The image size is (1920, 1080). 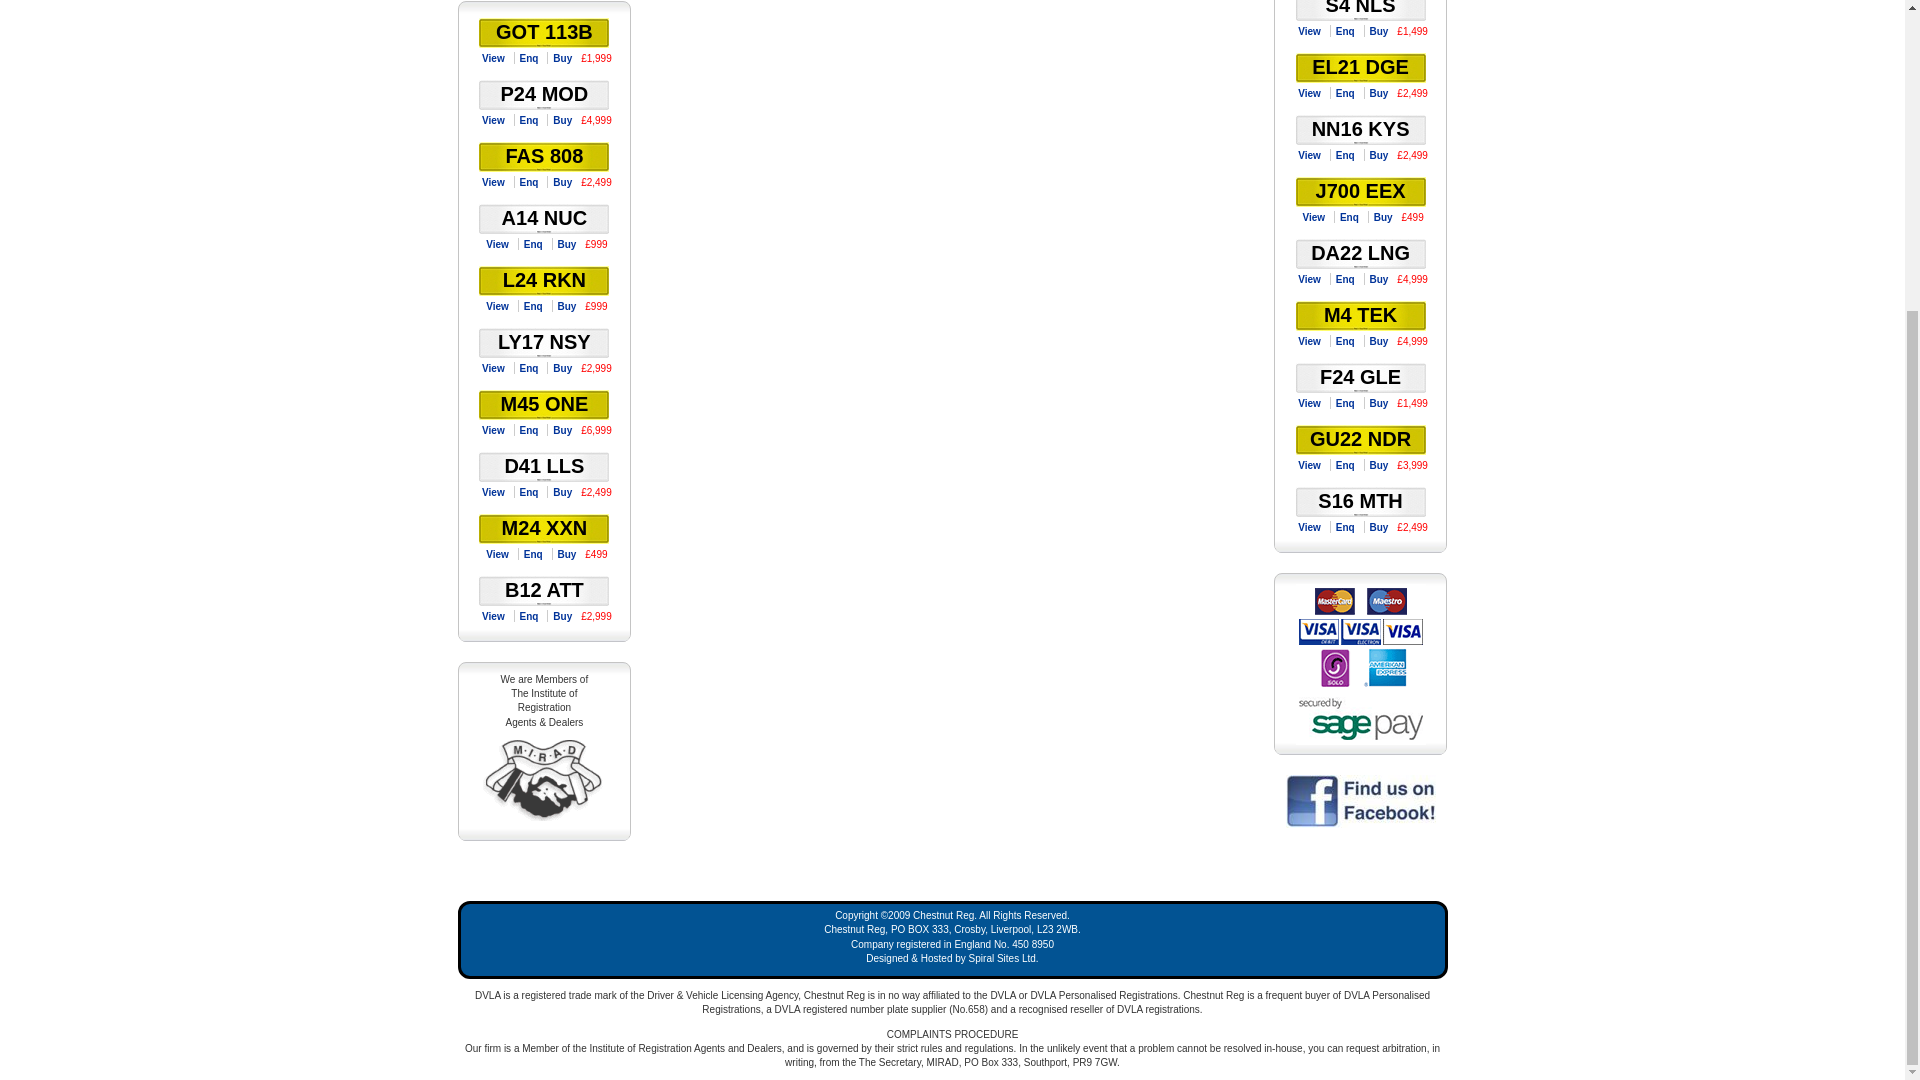 What do you see at coordinates (562, 368) in the screenshot?
I see `Buy Registration LY17 NSY` at bounding box center [562, 368].